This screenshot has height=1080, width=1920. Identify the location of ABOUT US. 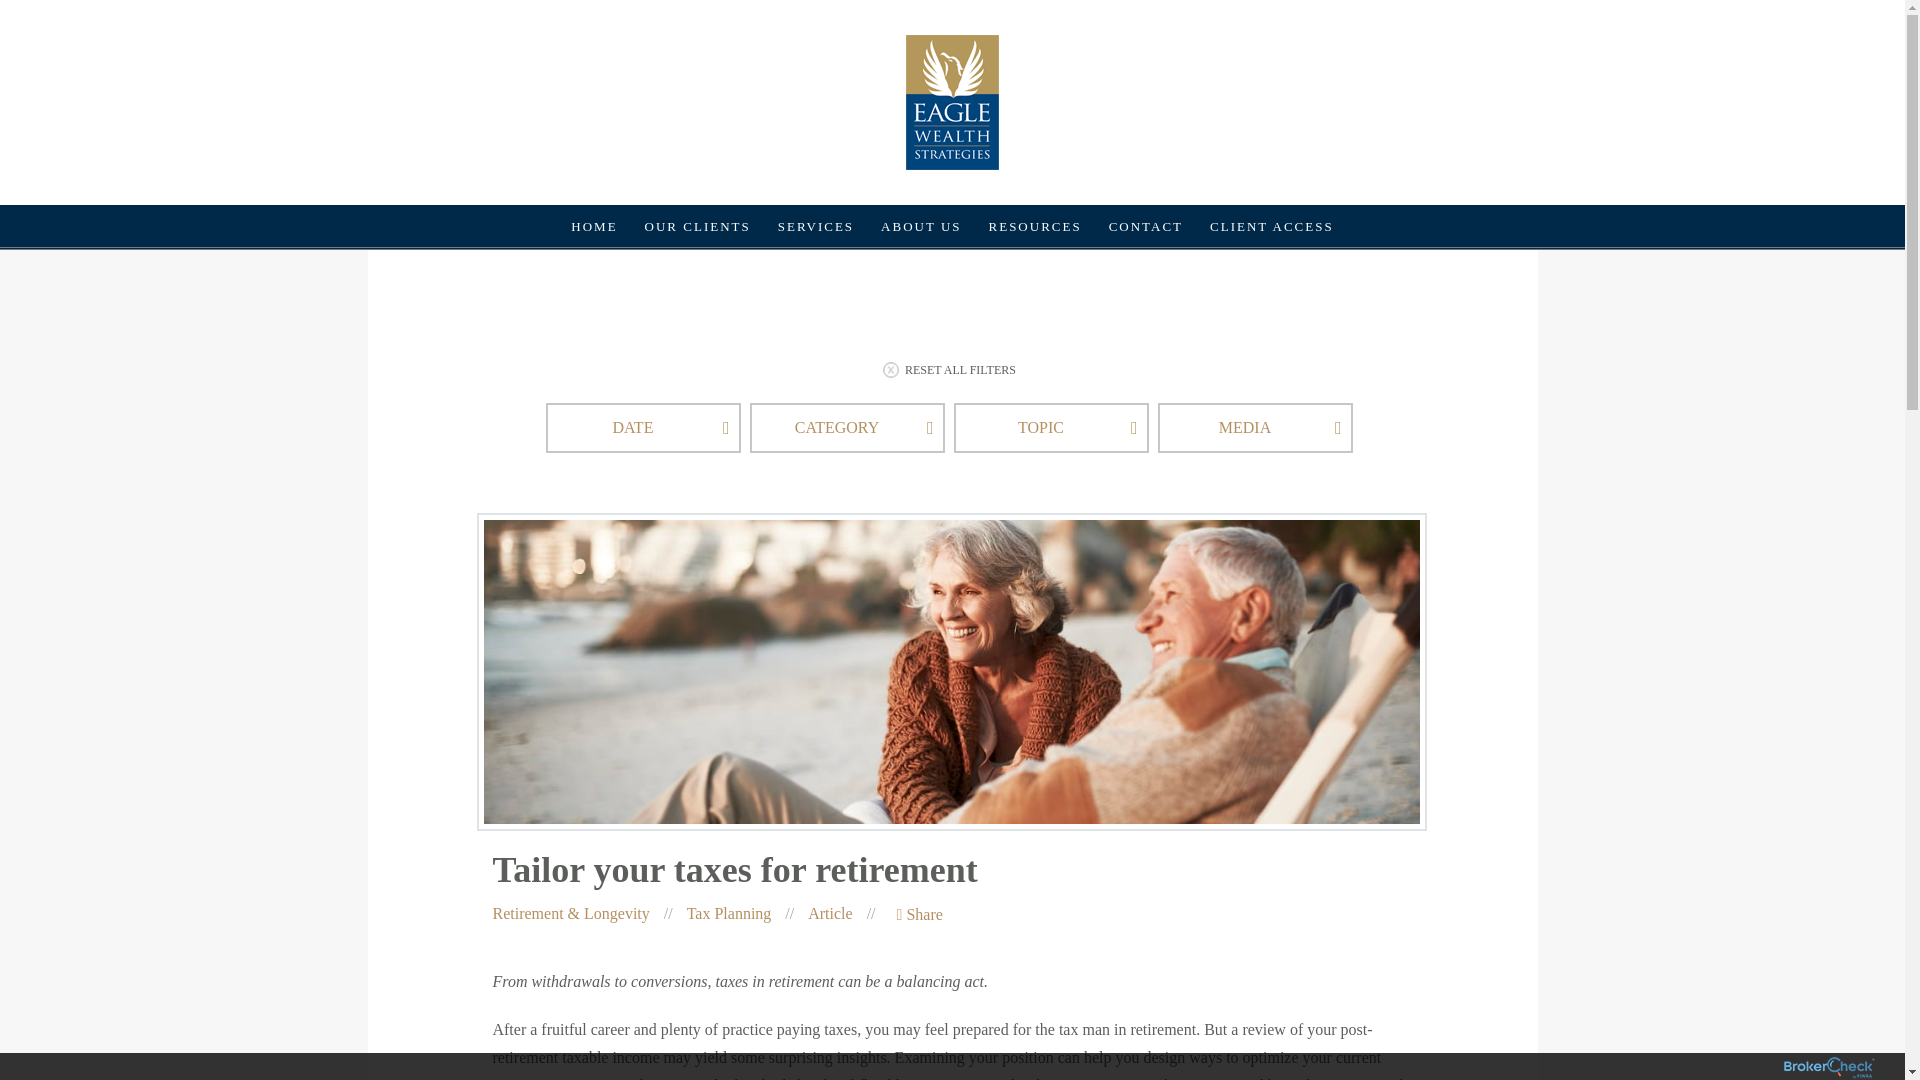
(921, 210).